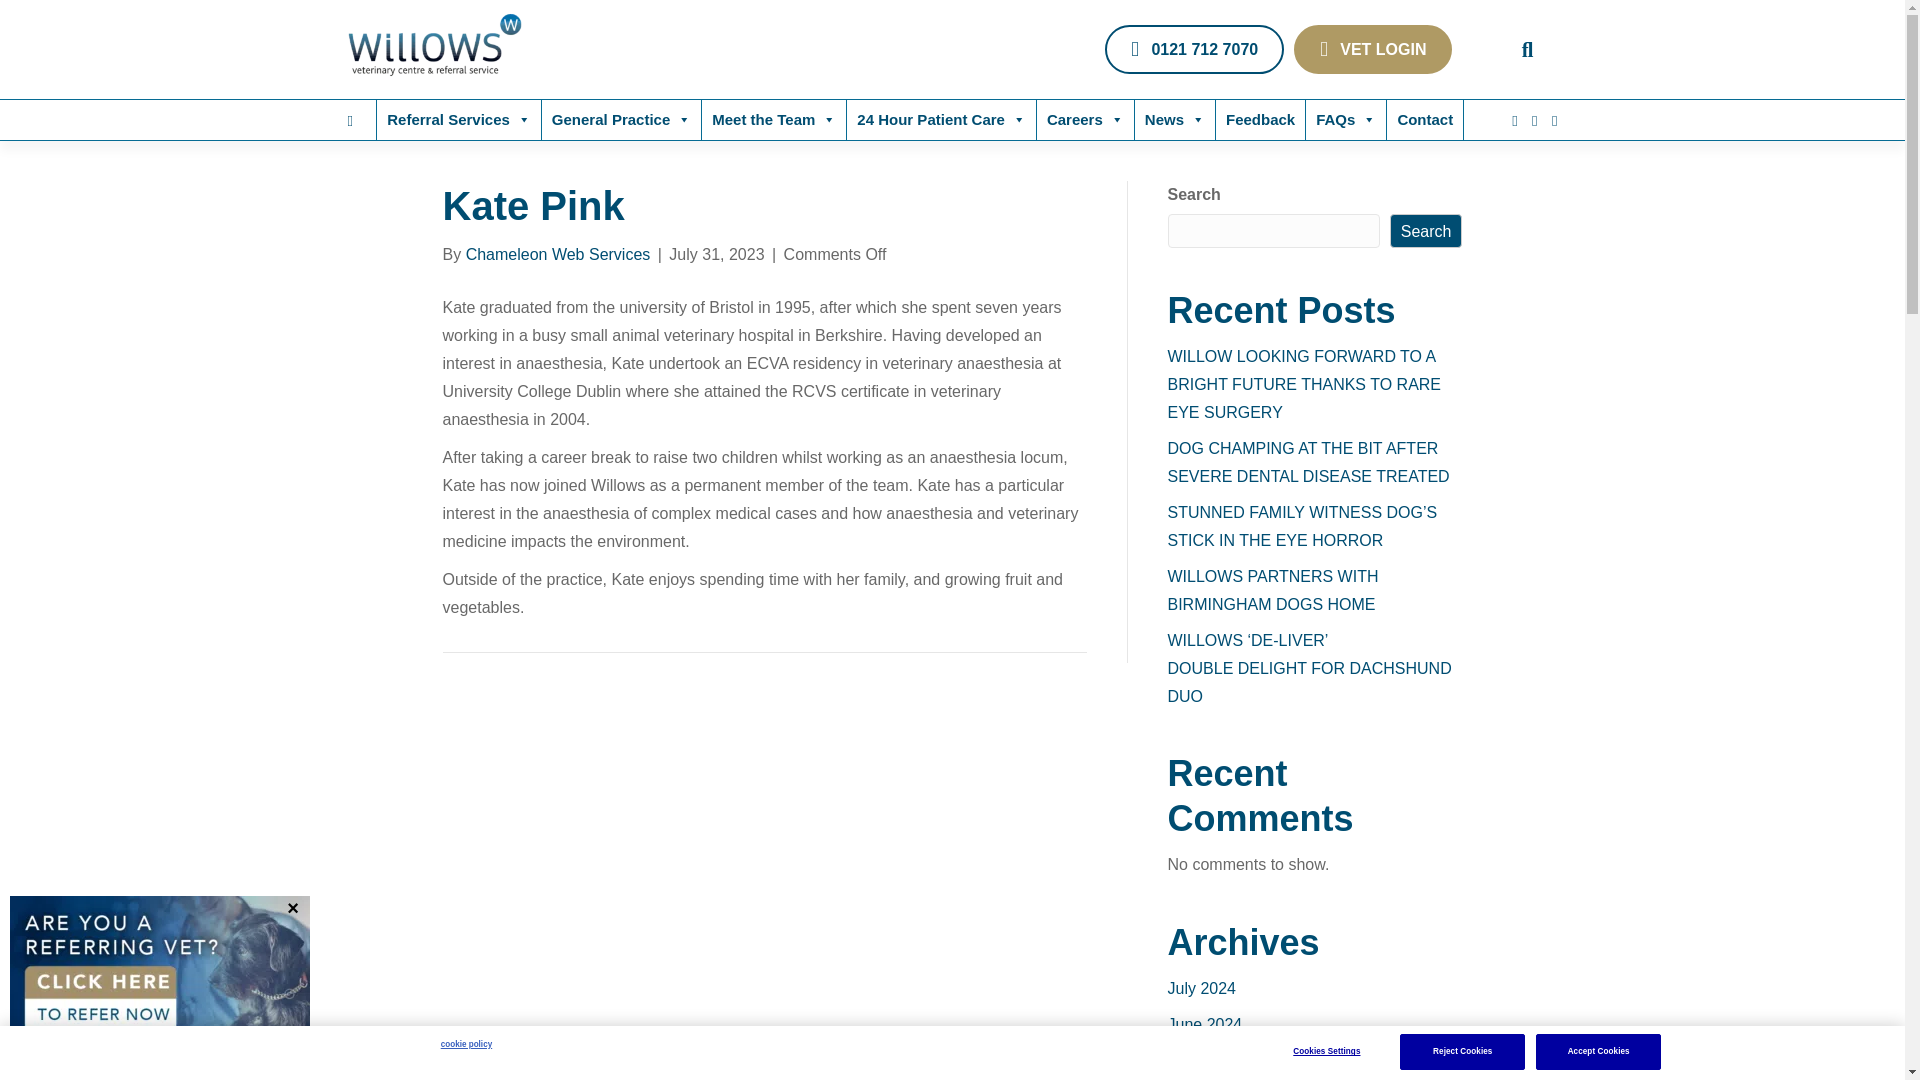 The image size is (1920, 1080). I want to click on General Practice, so click(620, 120).